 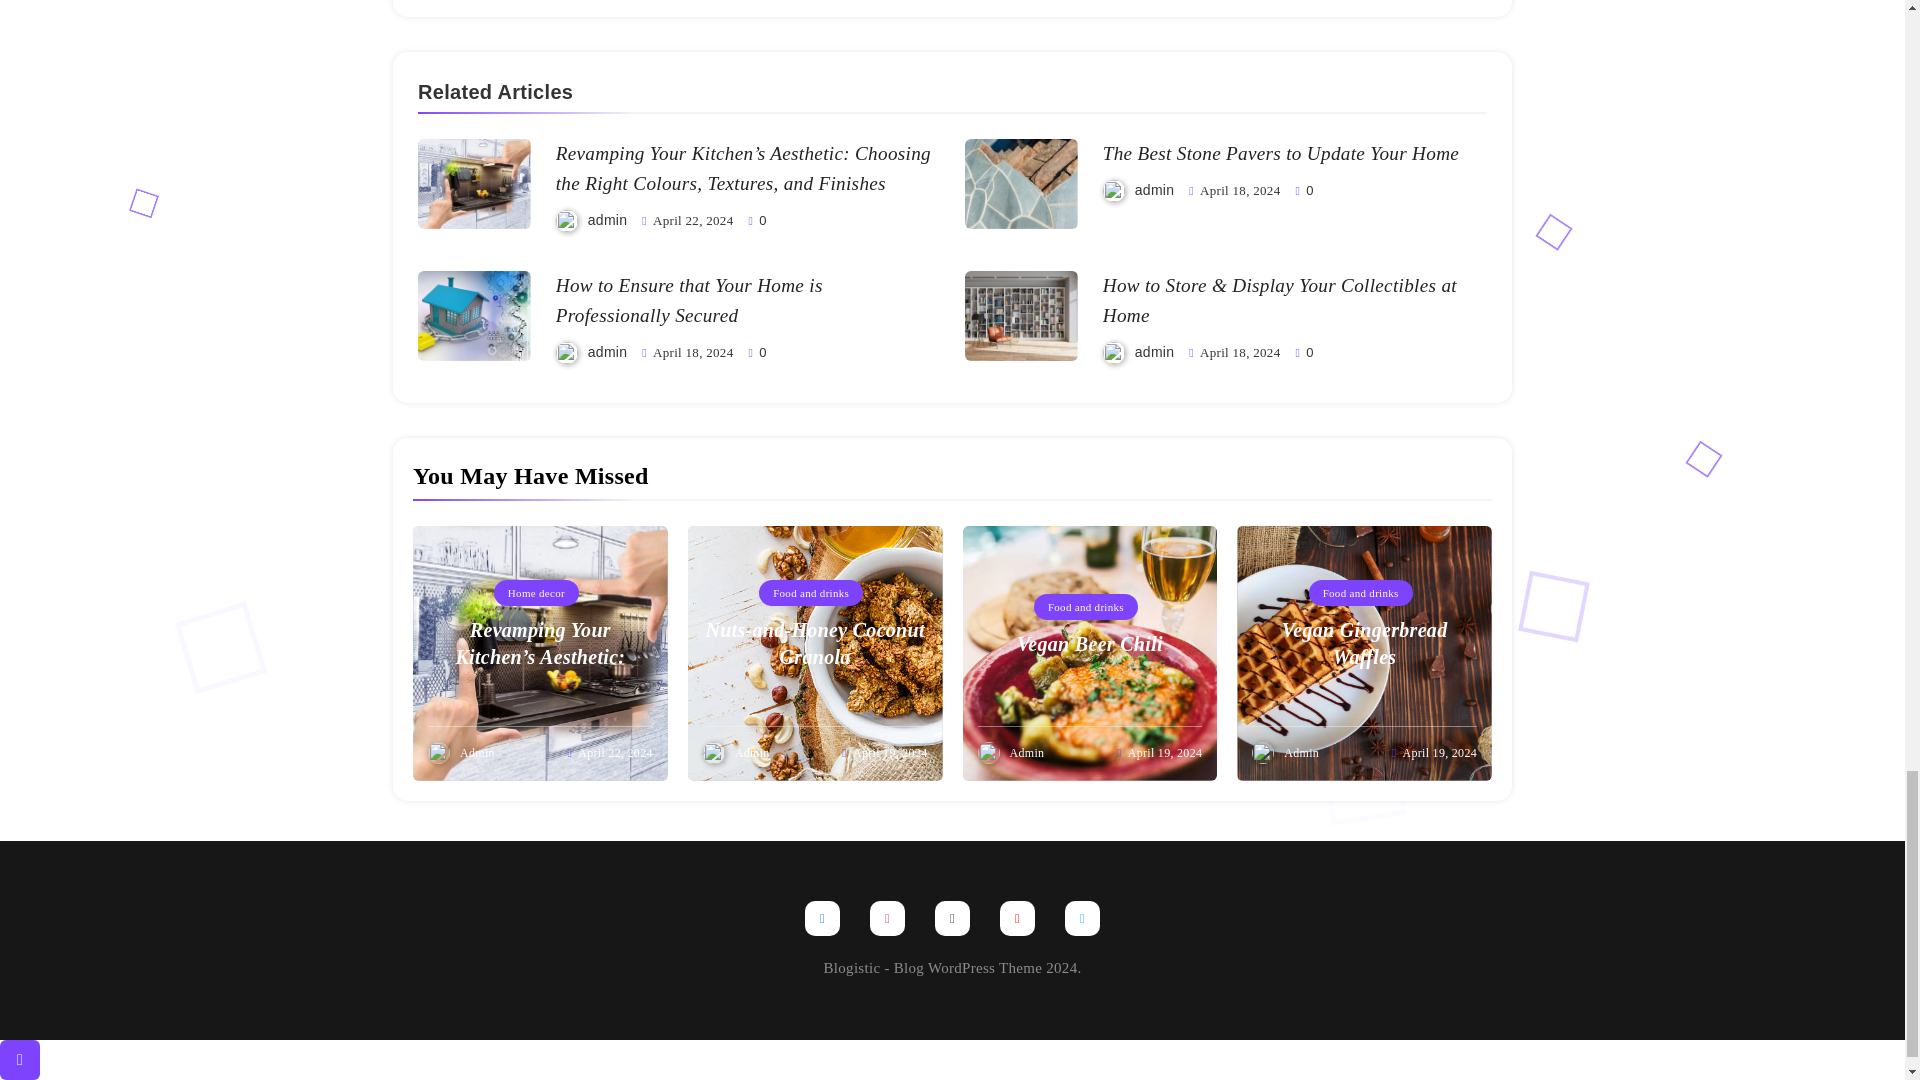 What do you see at coordinates (607, 352) in the screenshot?
I see `admin` at bounding box center [607, 352].